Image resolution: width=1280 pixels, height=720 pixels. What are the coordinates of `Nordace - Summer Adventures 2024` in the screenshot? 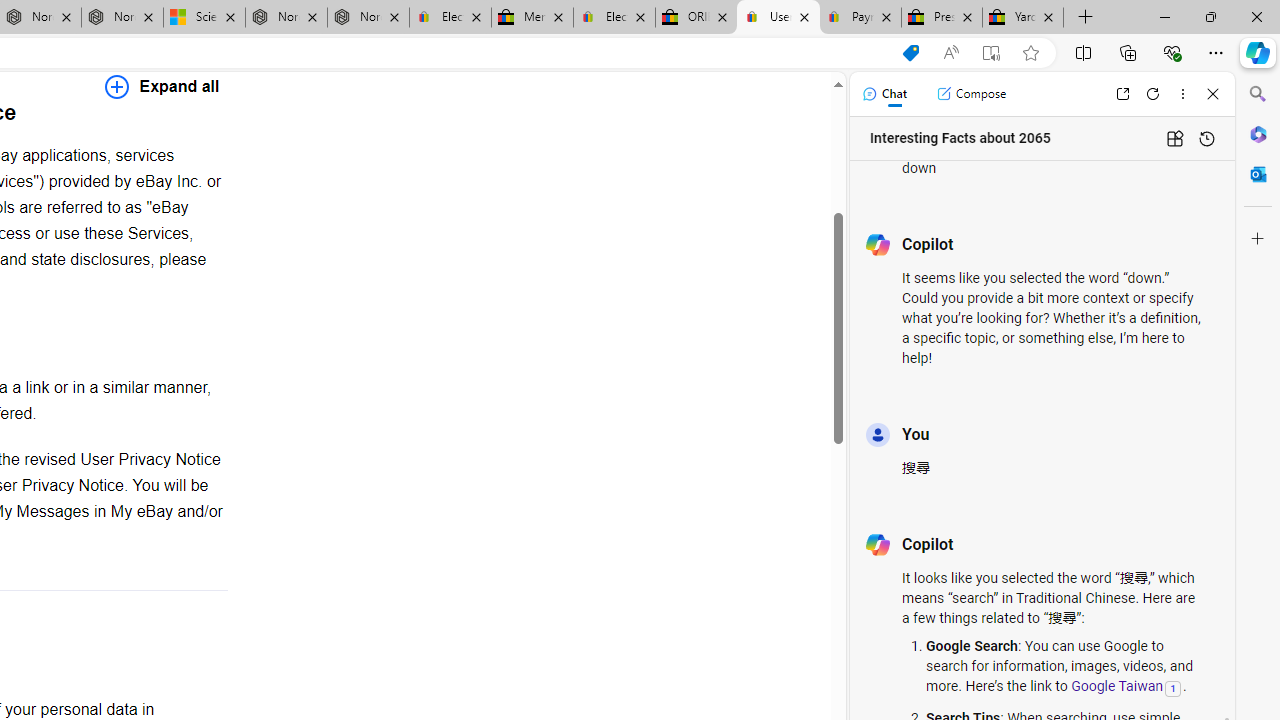 It's located at (286, 18).